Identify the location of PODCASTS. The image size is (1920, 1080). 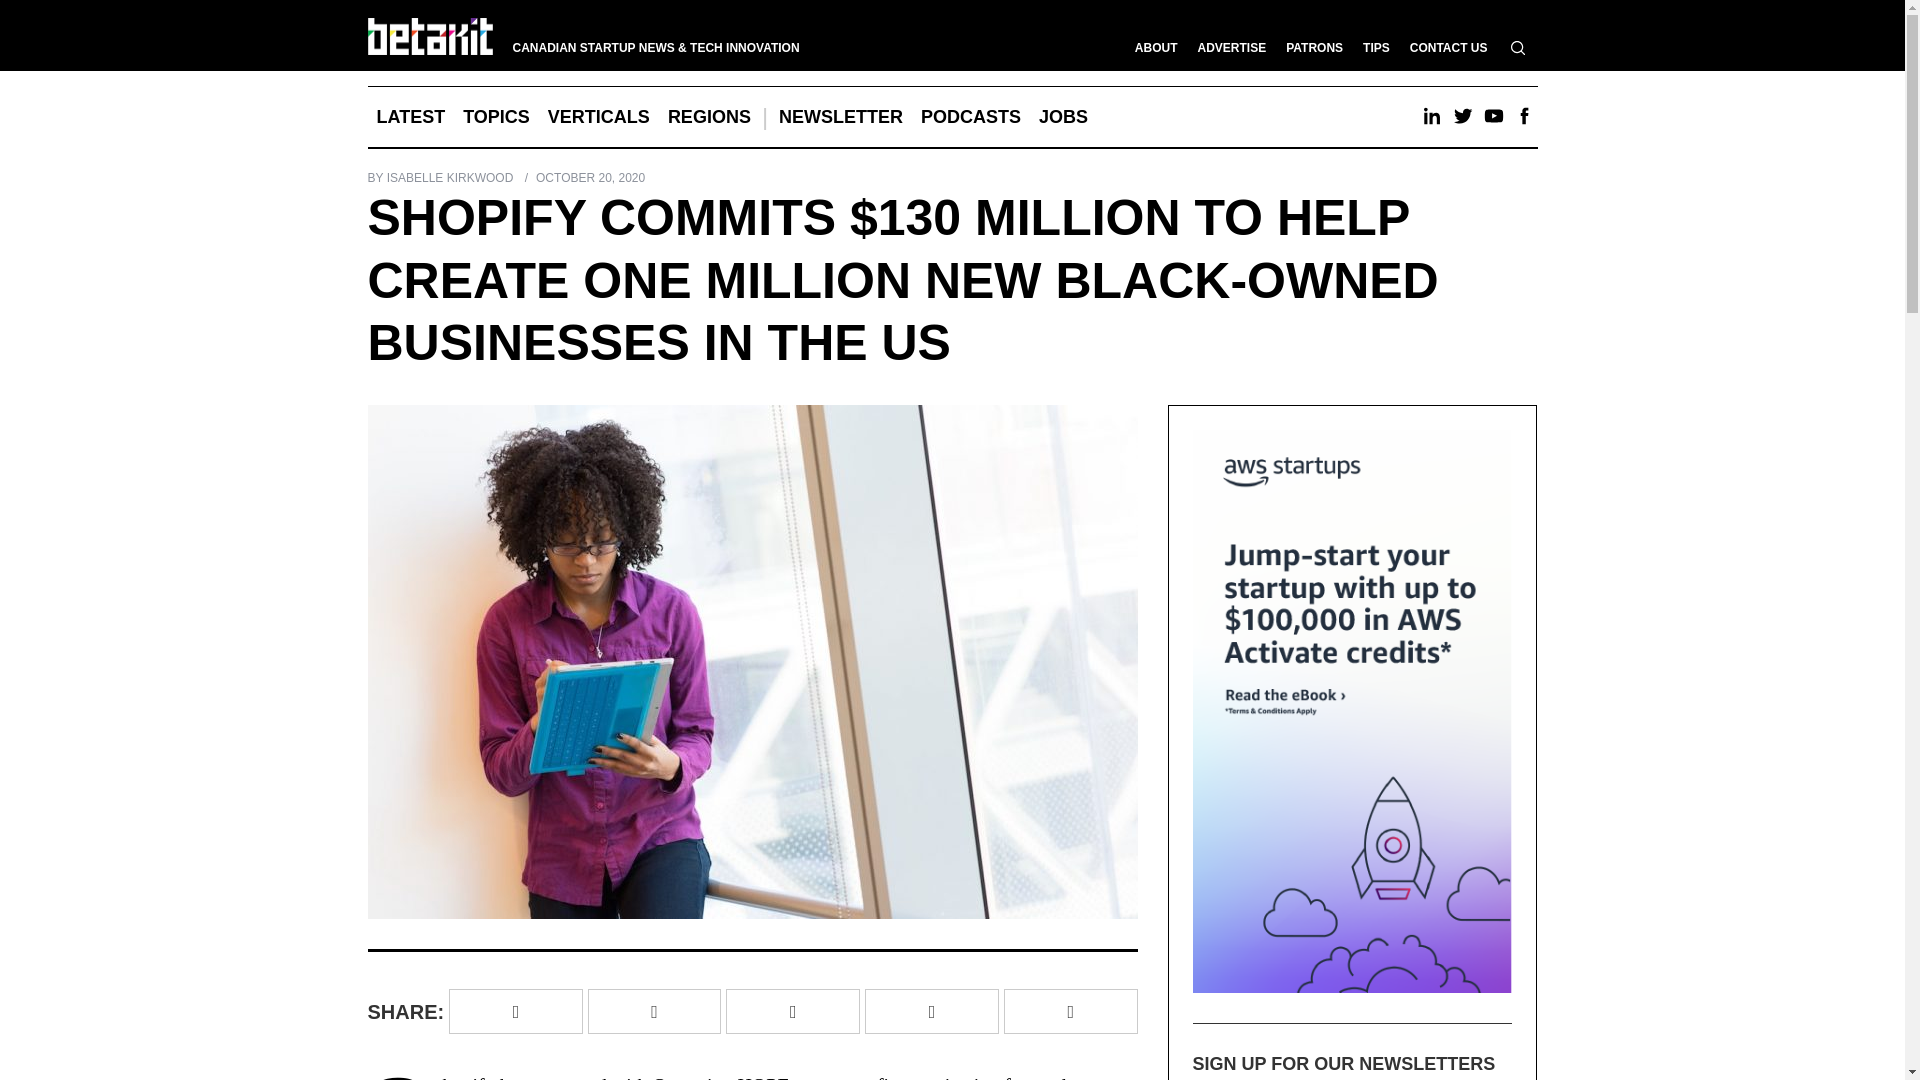
(970, 116).